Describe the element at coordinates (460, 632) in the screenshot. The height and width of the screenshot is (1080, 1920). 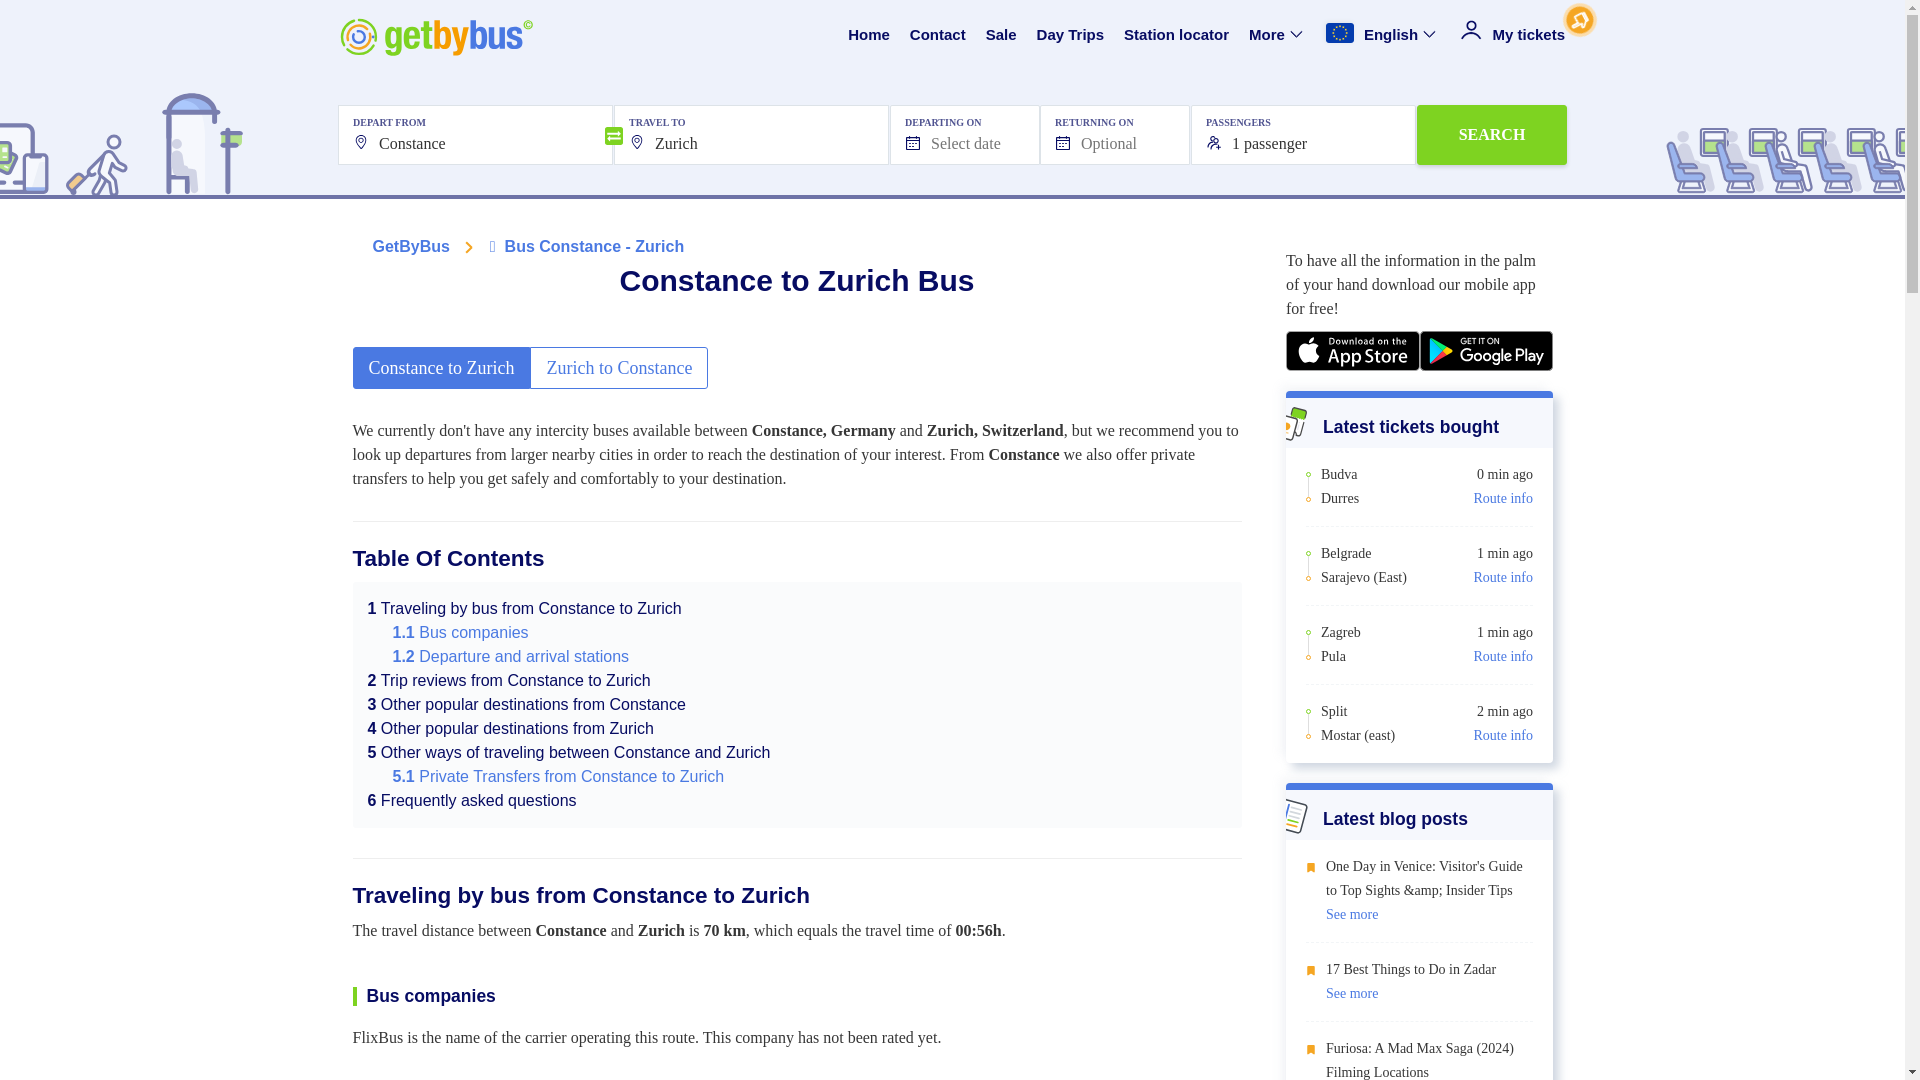
I see `Bus companies` at that location.